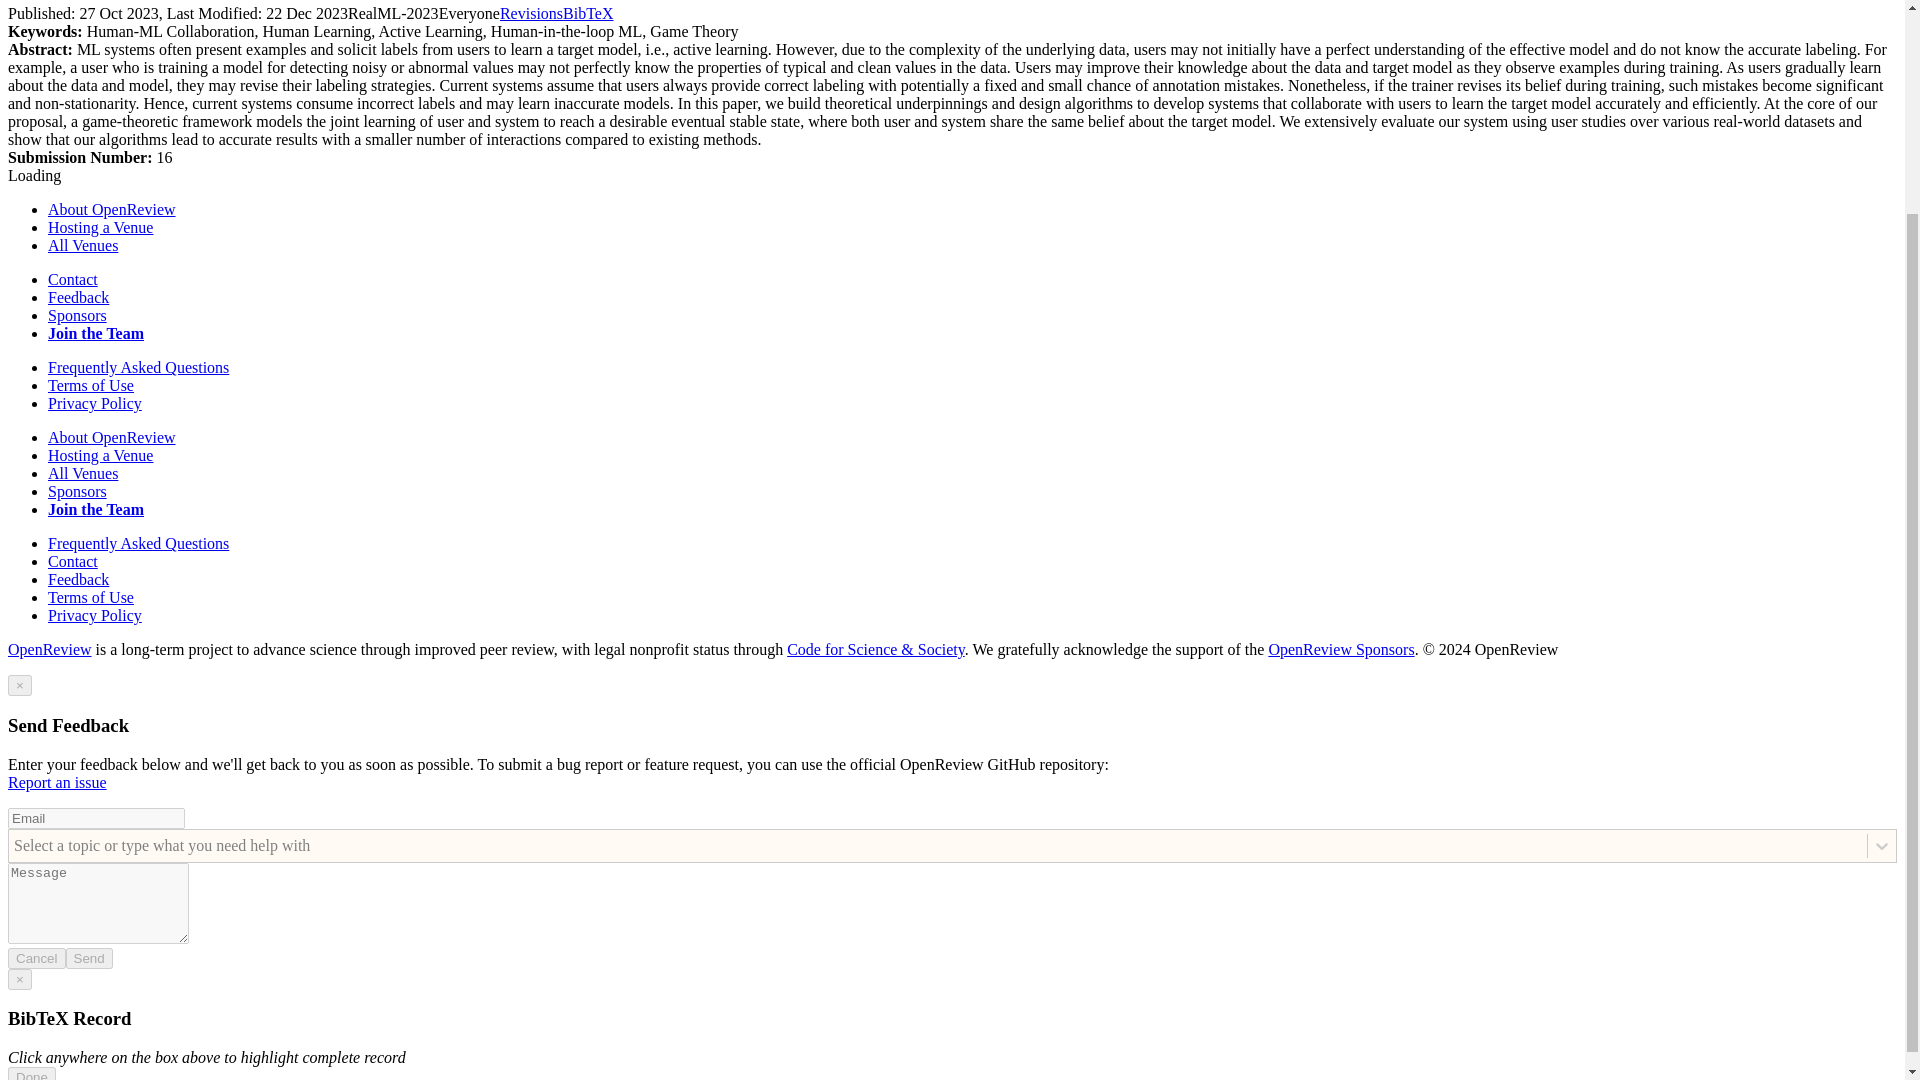 The width and height of the screenshot is (1920, 1080). What do you see at coordinates (91, 385) in the screenshot?
I see `Terms of Use` at bounding box center [91, 385].